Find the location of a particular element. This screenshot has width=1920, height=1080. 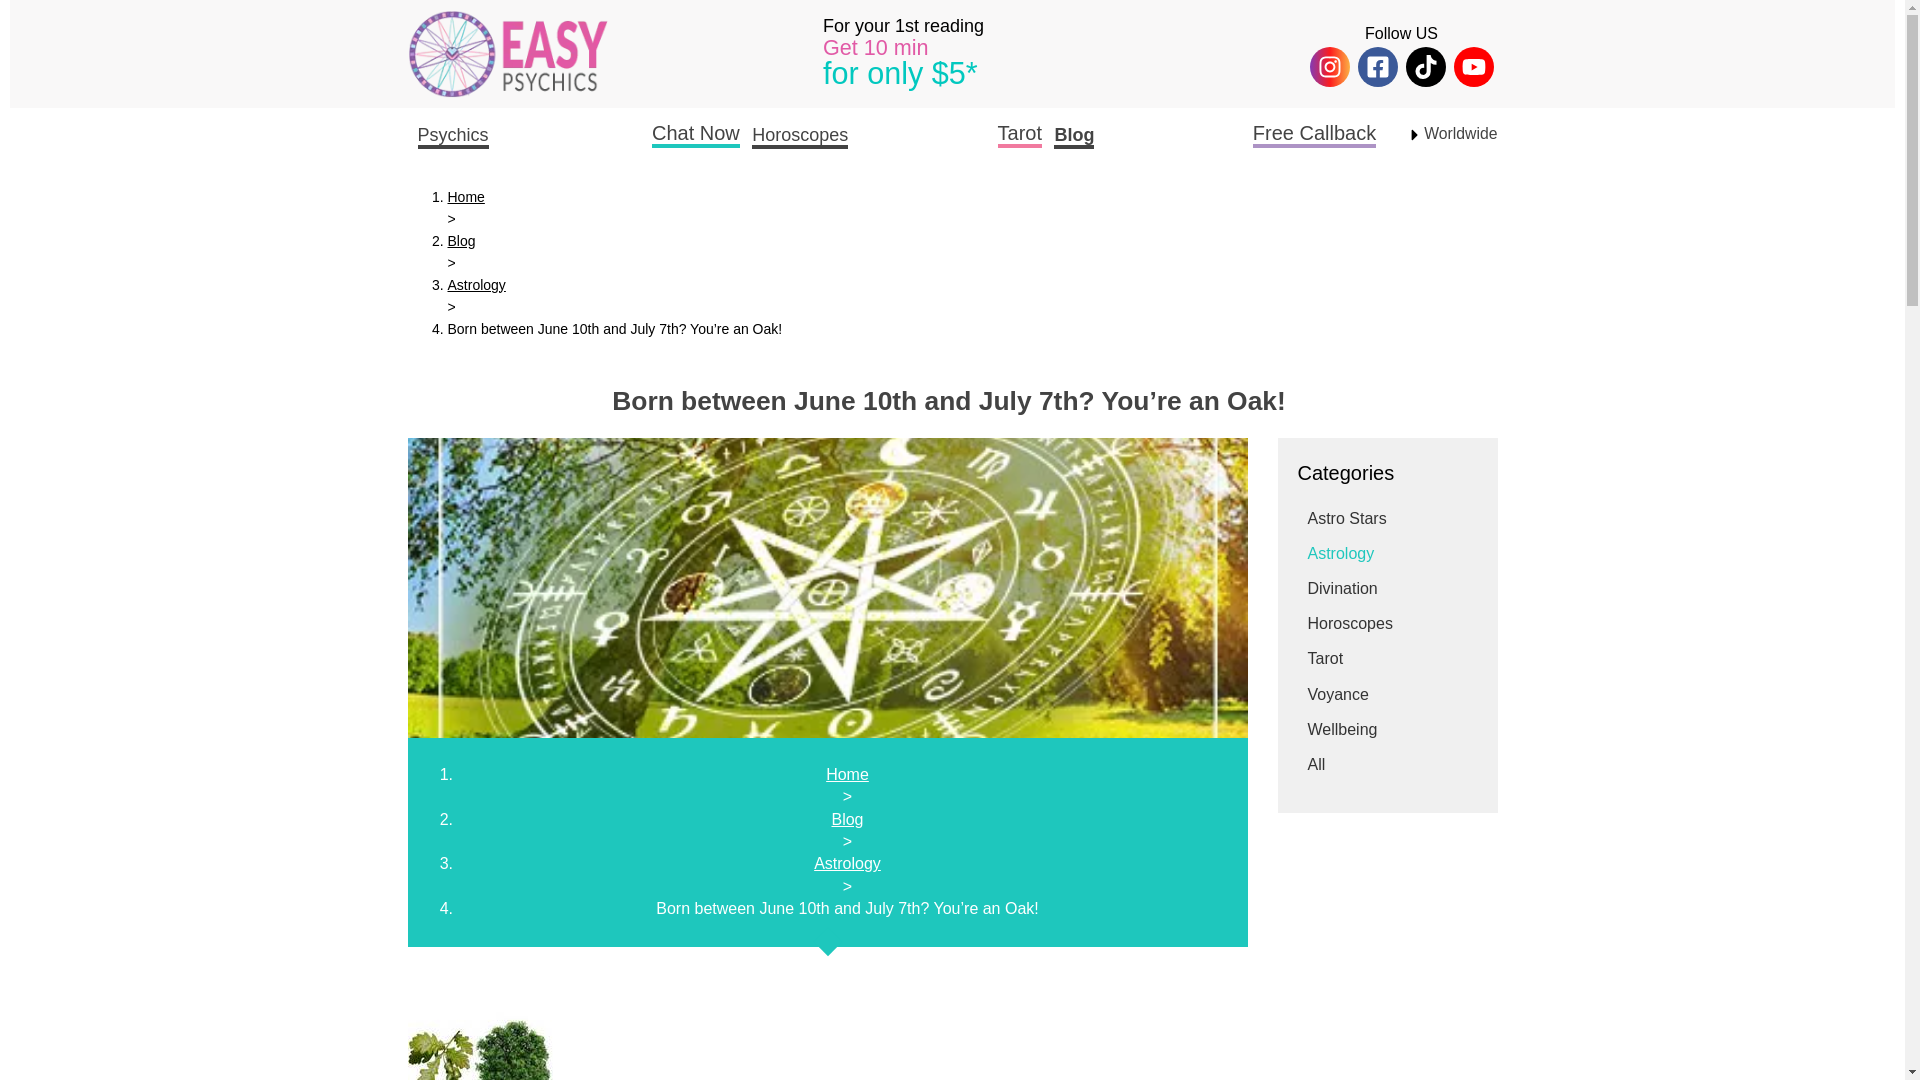

Astro Stars is located at coordinates (1346, 518).